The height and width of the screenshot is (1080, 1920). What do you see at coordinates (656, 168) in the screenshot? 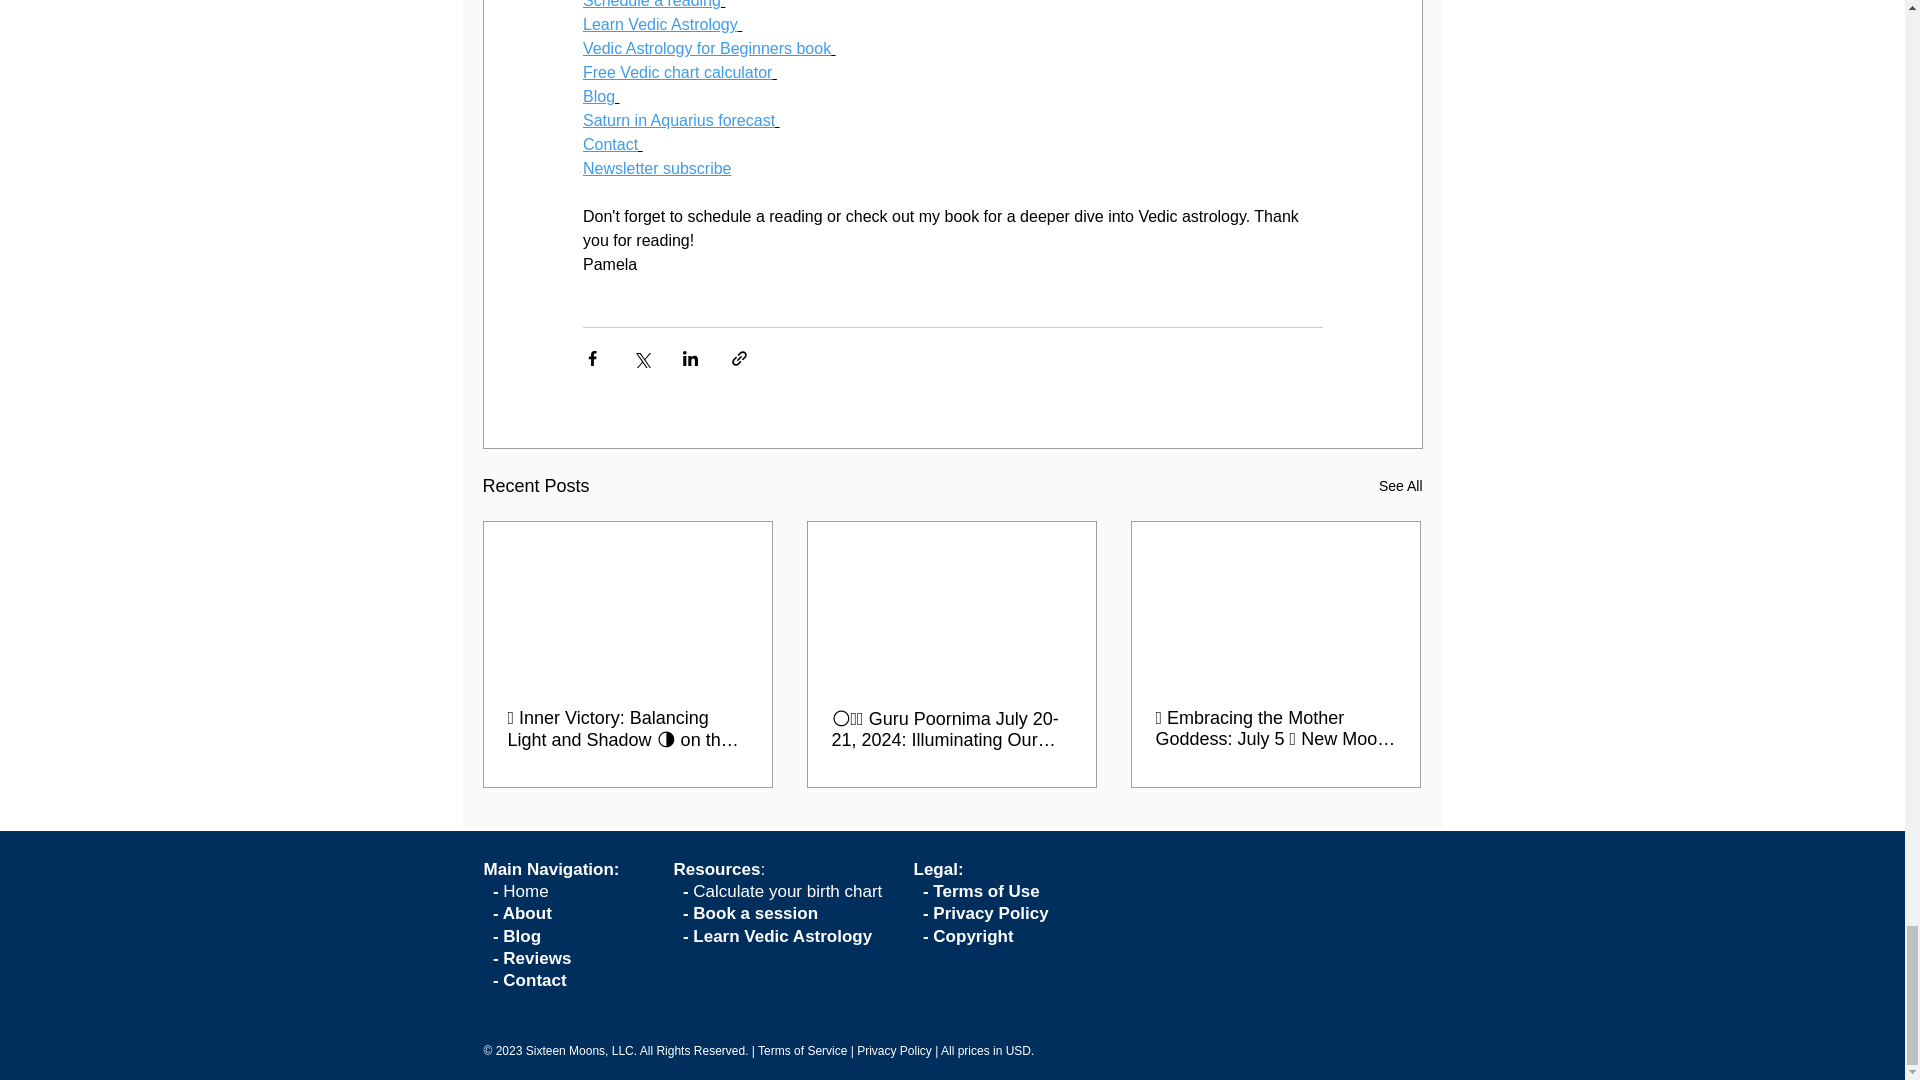
I see `Newsletter subscribe` at bounding box center [656, 168].